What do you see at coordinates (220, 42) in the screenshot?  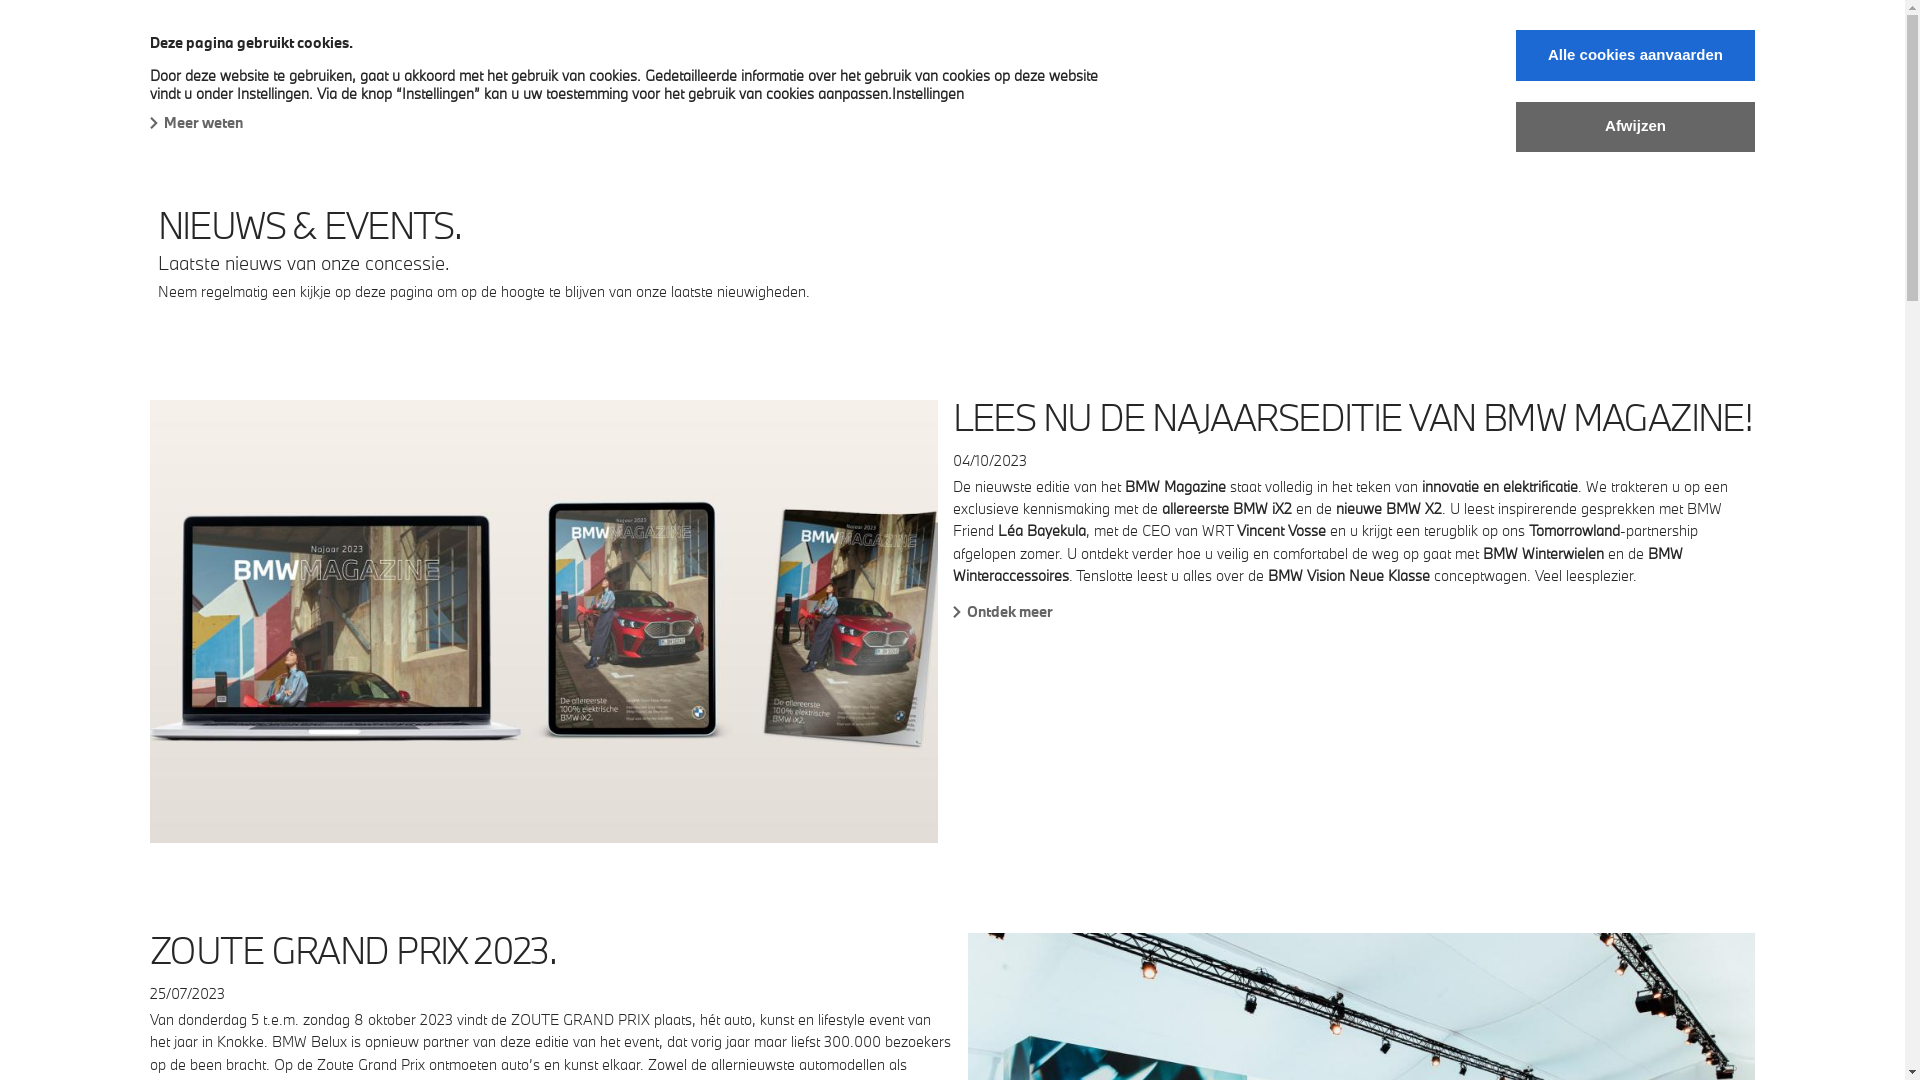 I see `BMW De Schepper` at bounding box center [220, 42].